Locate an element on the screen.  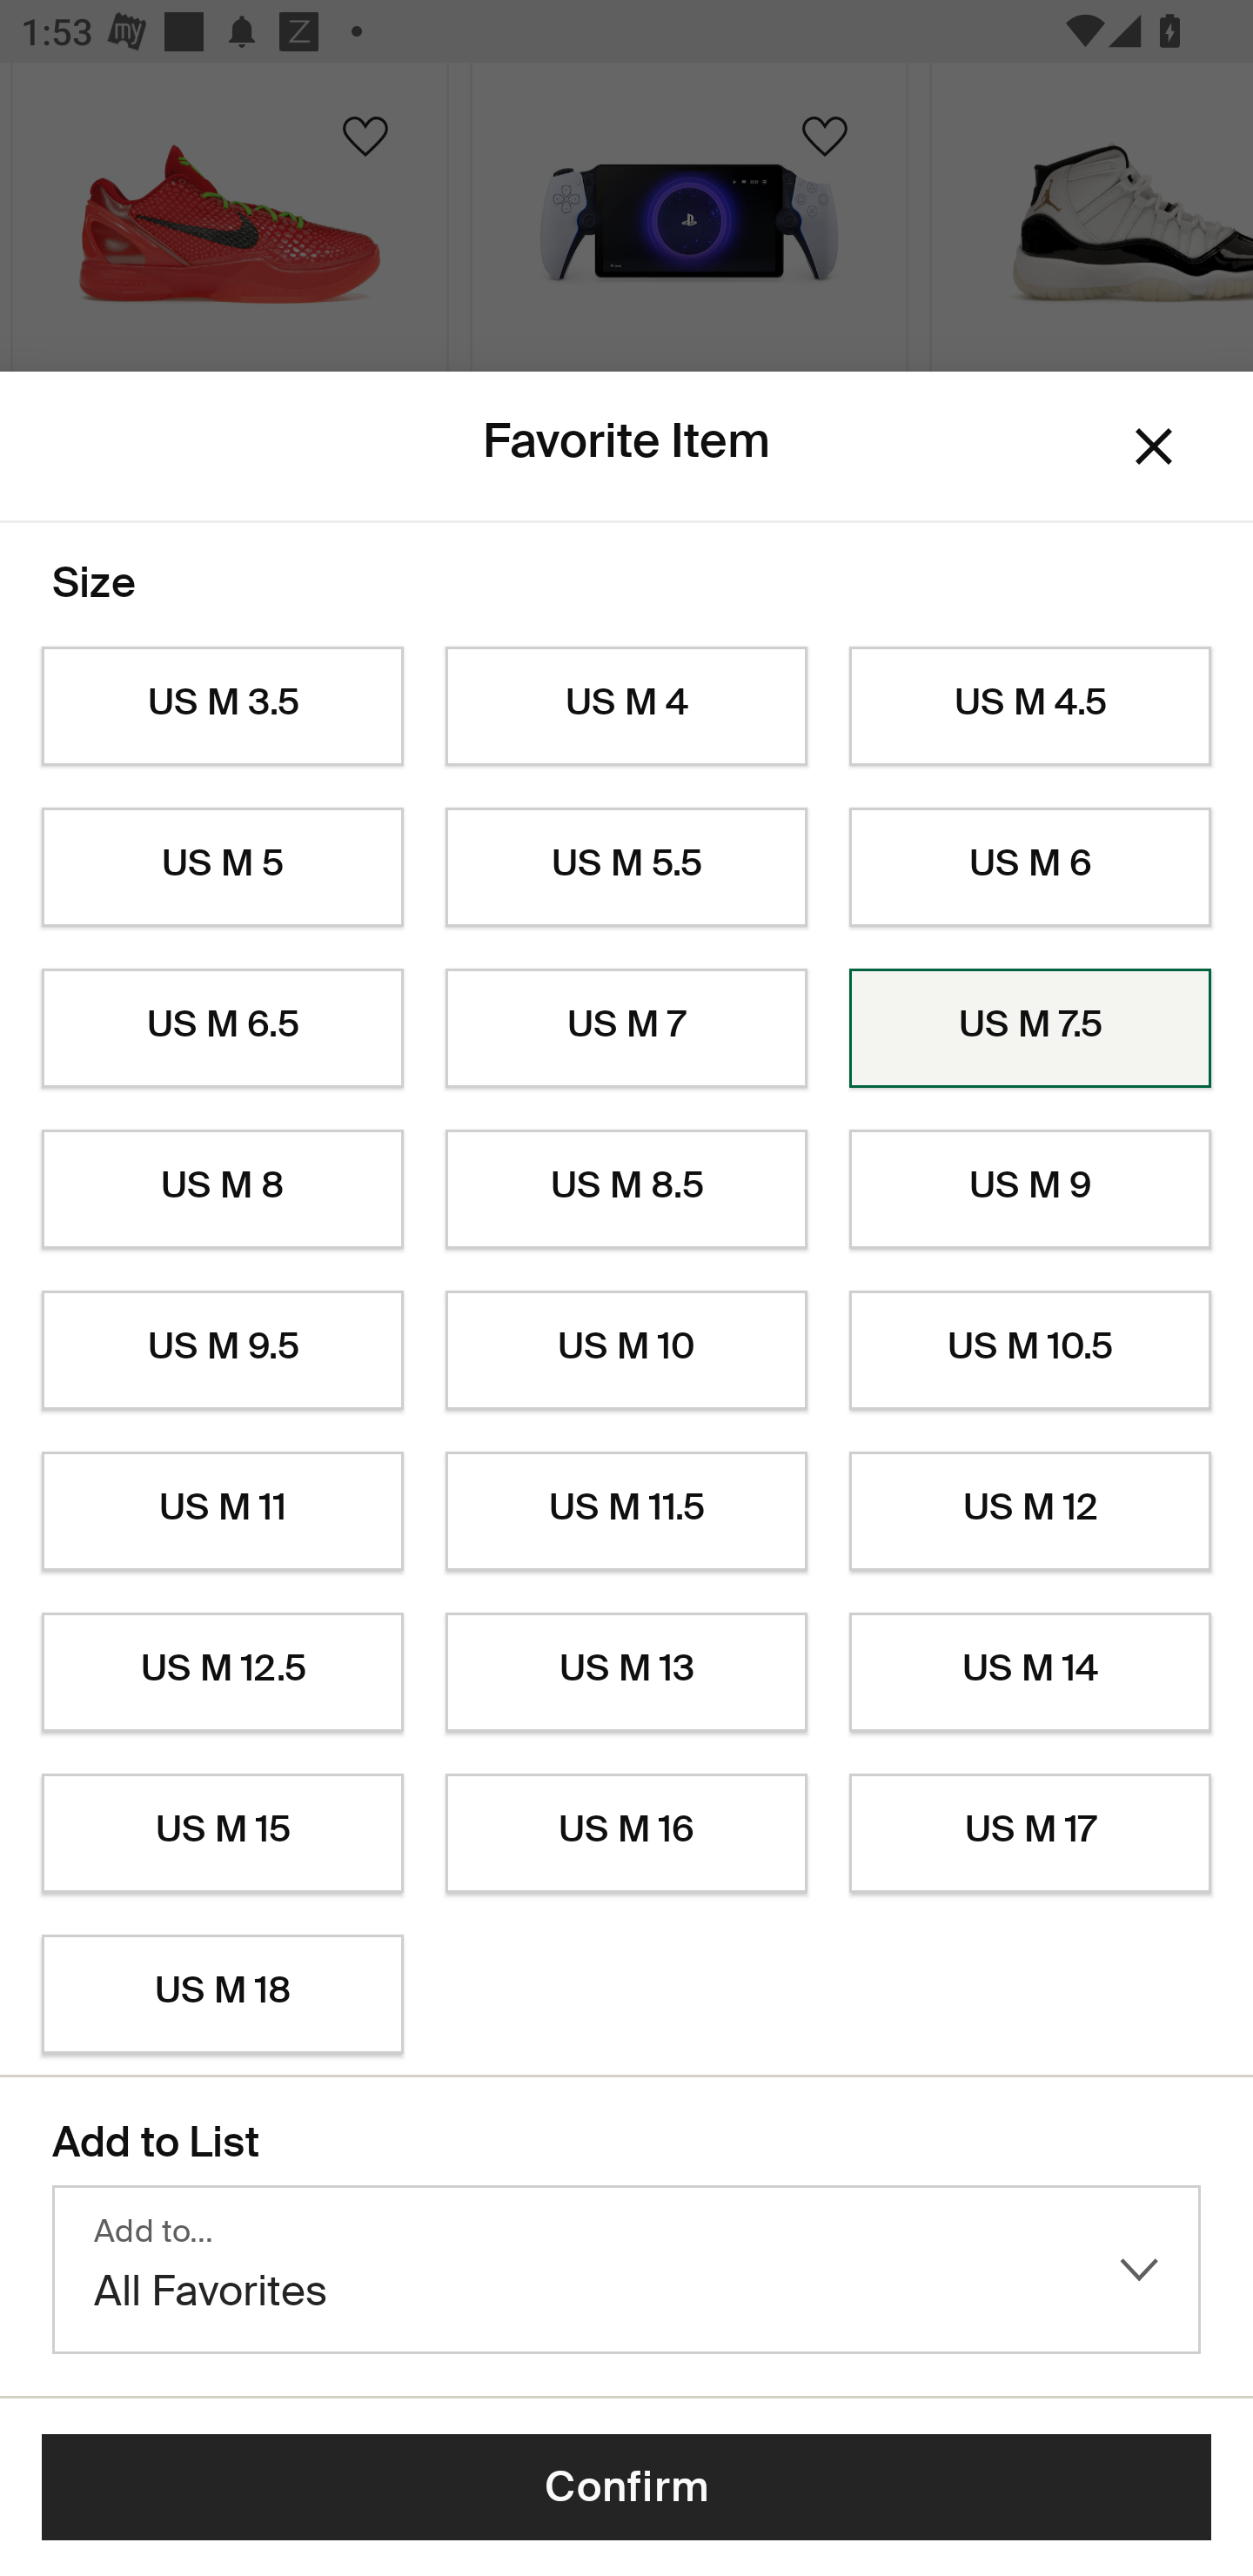
US M 4 is located at coordinates (626, 707).